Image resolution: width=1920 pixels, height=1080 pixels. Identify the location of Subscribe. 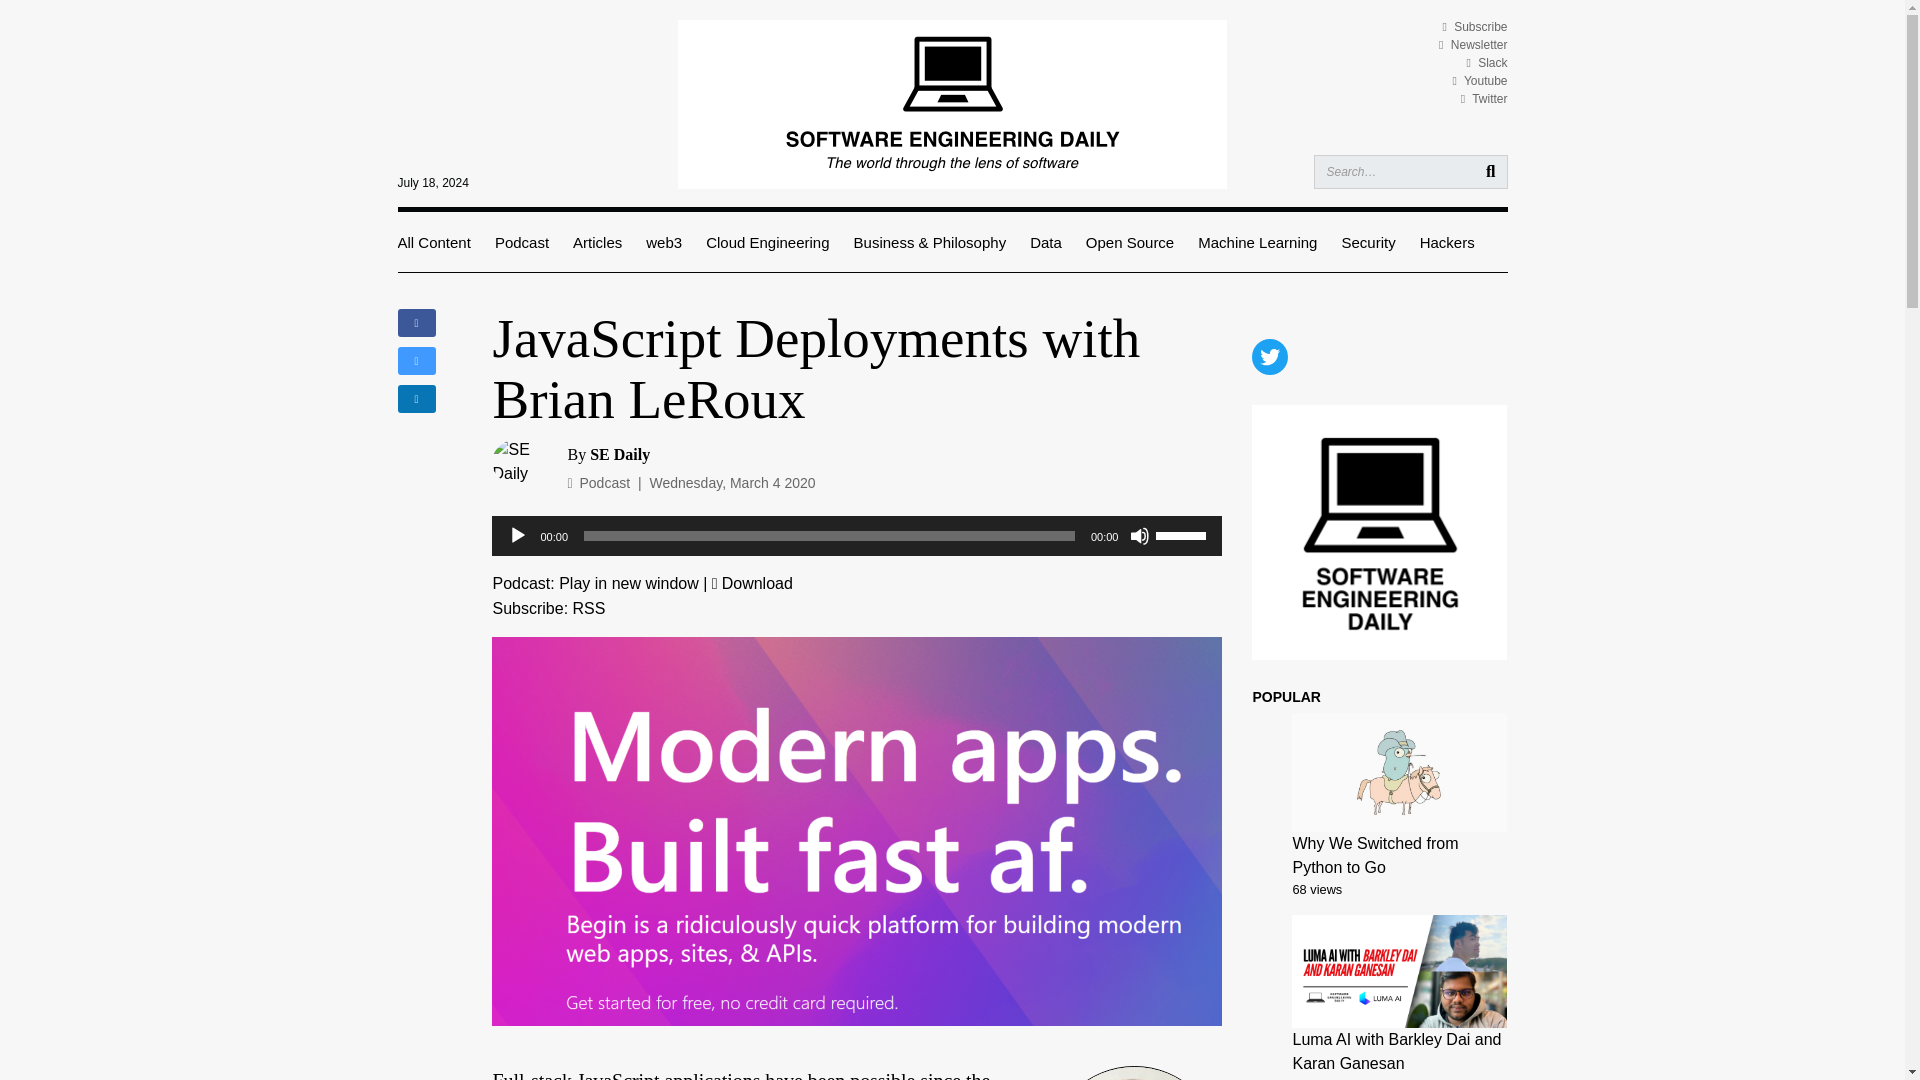
(1474, 26).